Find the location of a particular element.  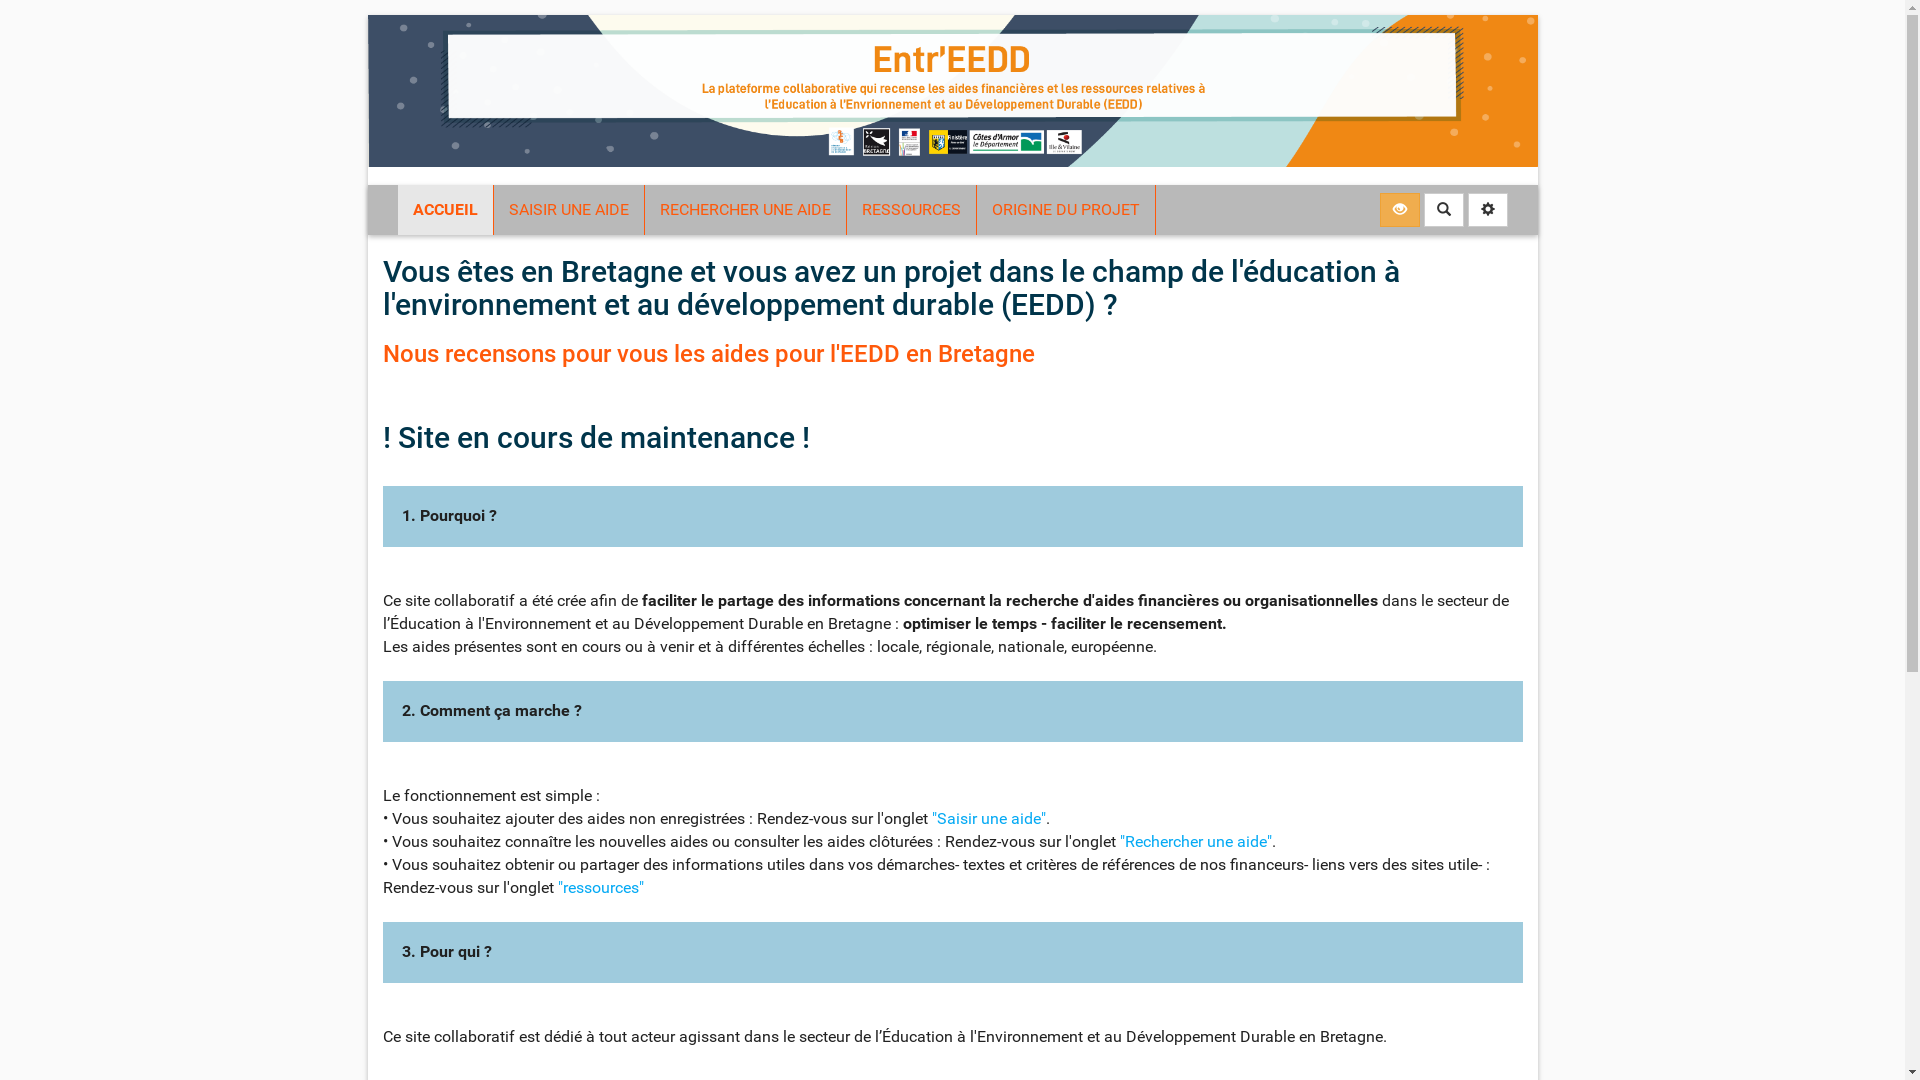

"Rechercher une aide" is located at coordinates (1196, 842).